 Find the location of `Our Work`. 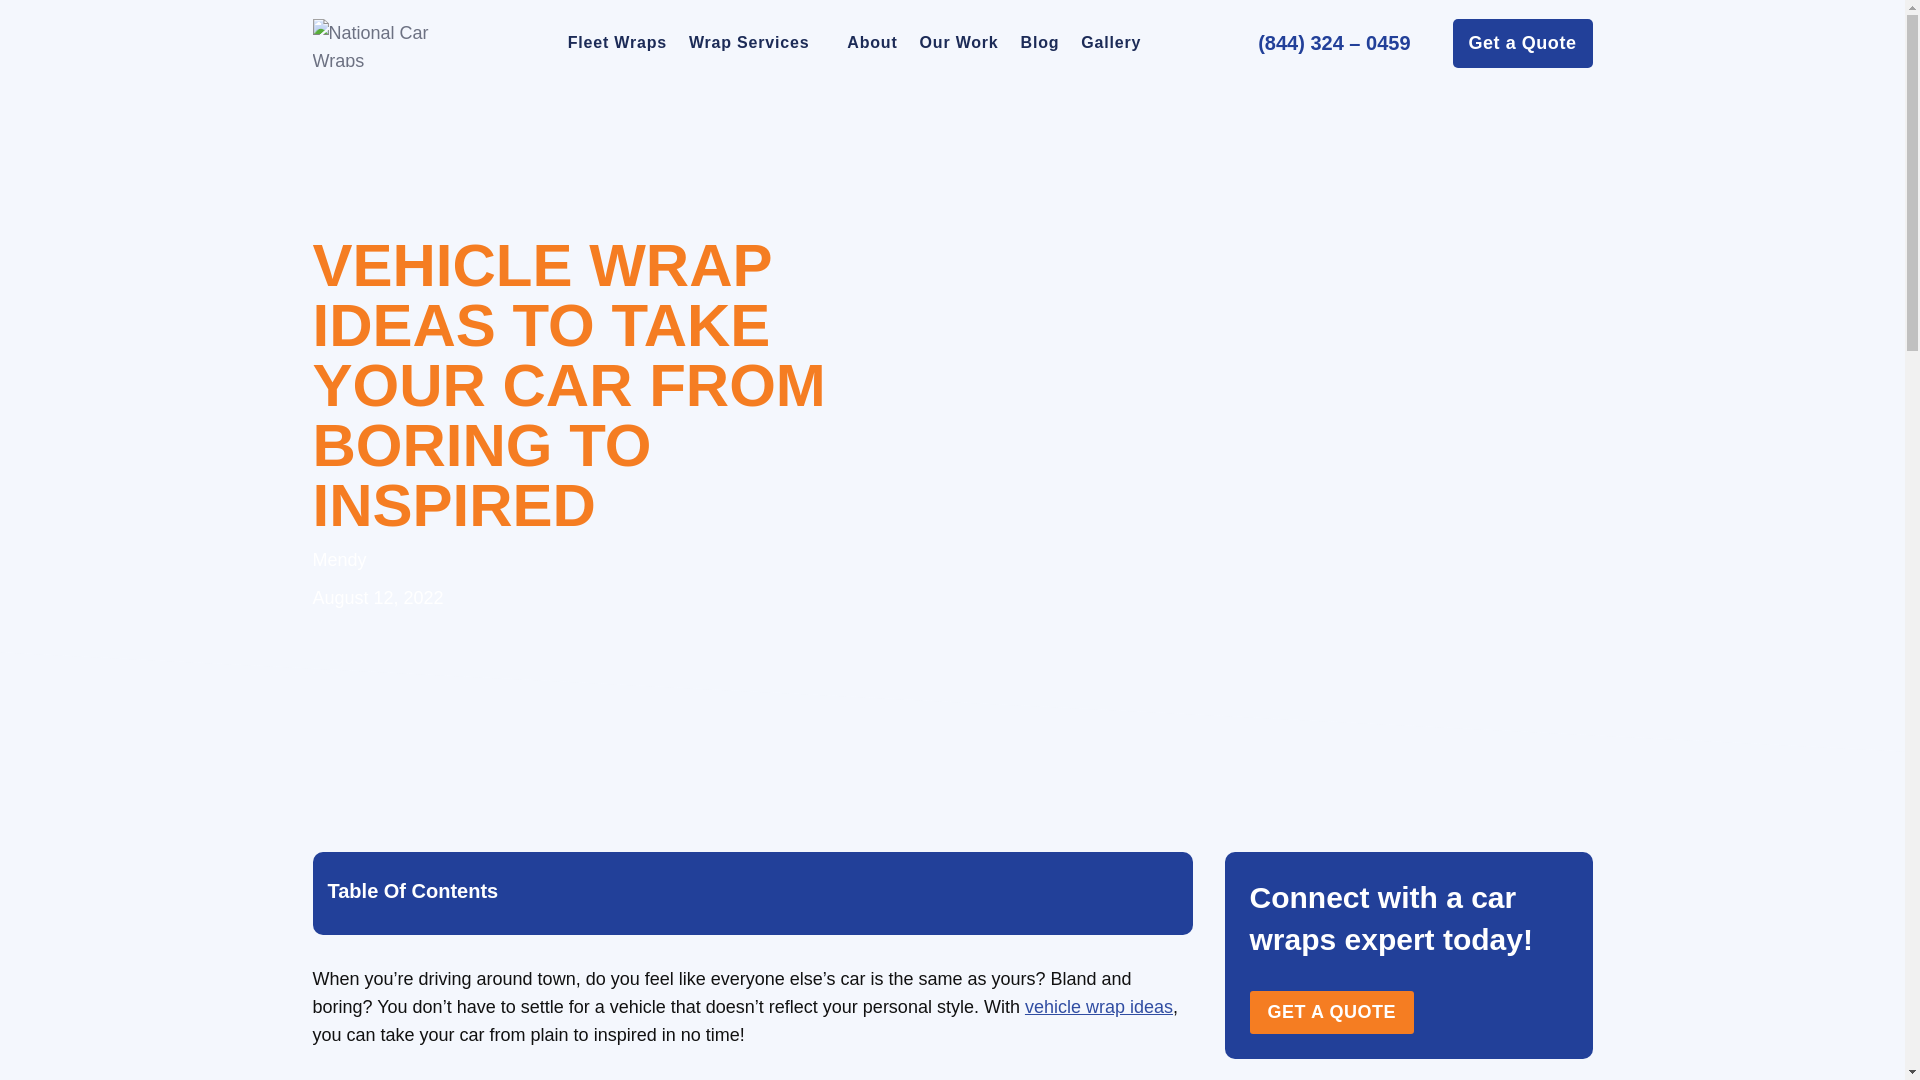

Our Work is located at coordinates (958, 43).